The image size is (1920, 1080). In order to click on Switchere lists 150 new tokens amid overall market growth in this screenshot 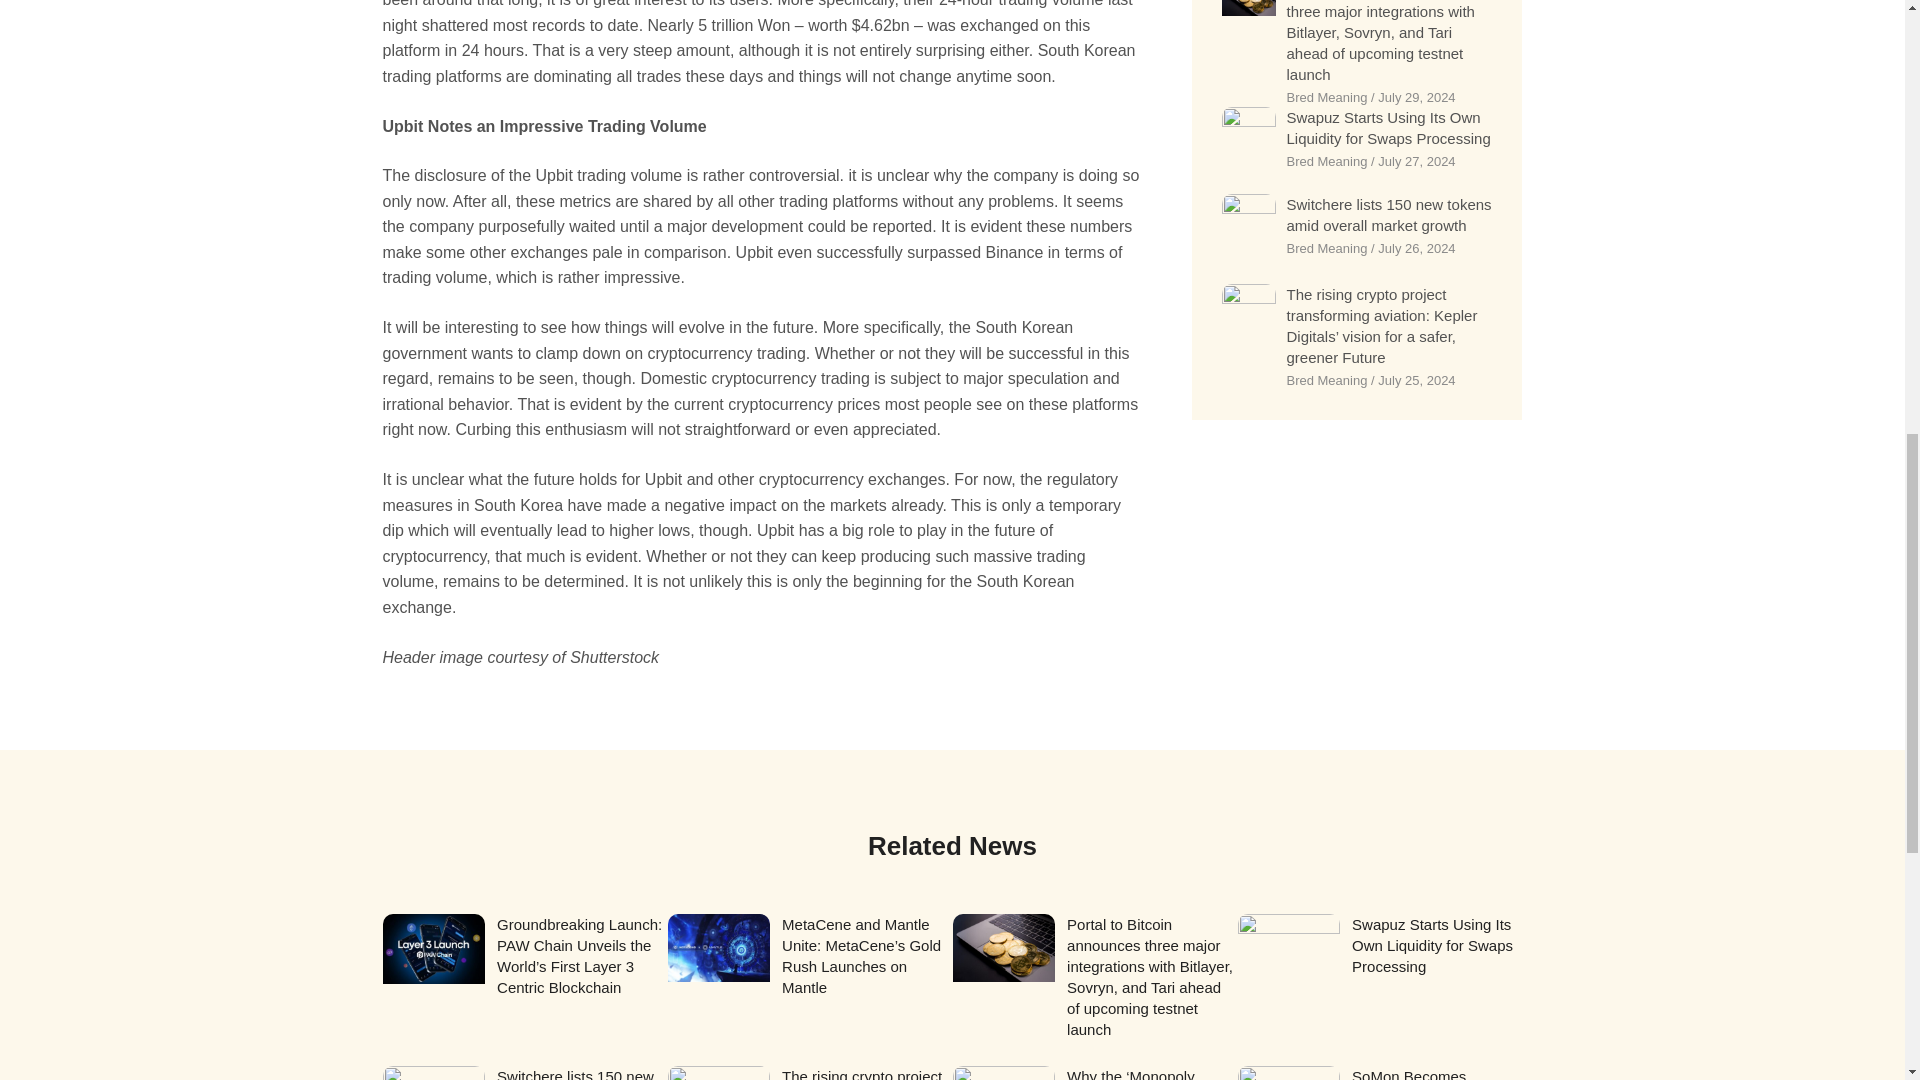, I will do `click(1388, 214)`.